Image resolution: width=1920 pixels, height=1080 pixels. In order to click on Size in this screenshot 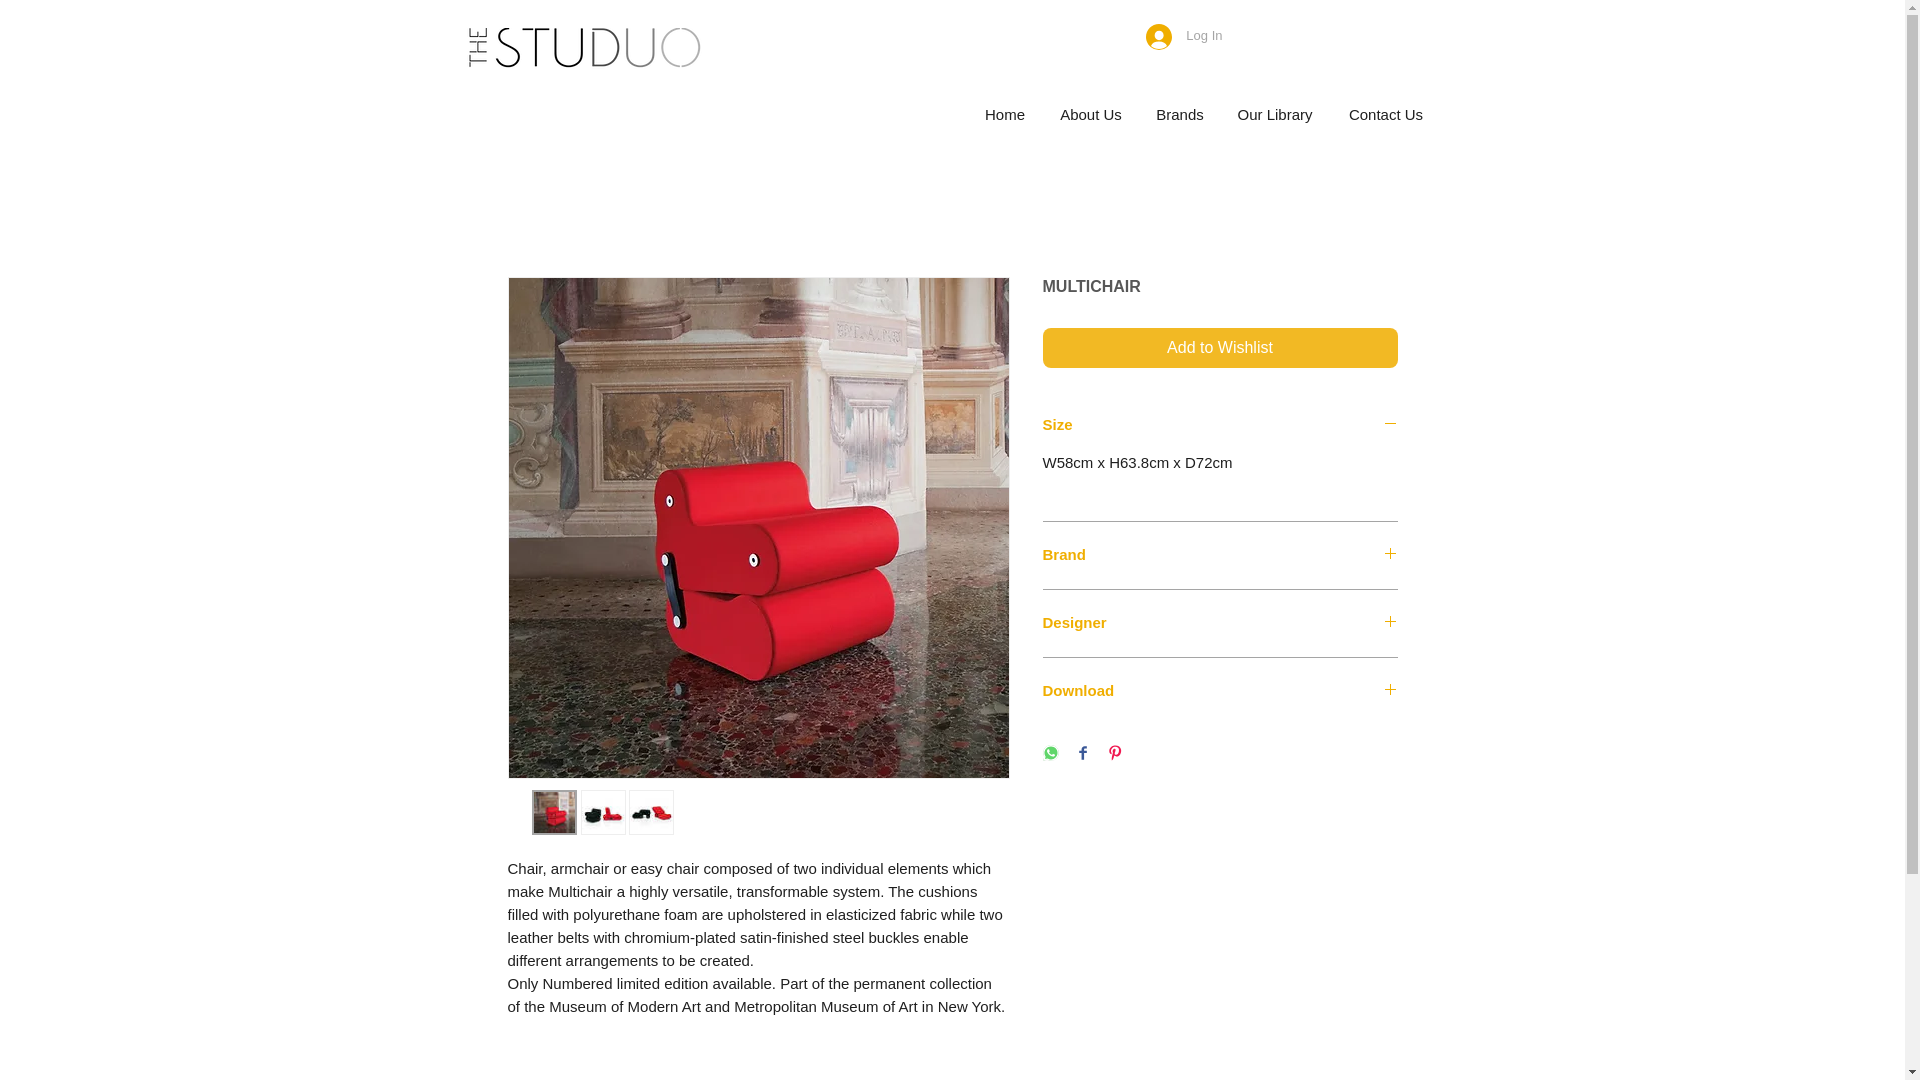, I will do `click(1220, 425)`.